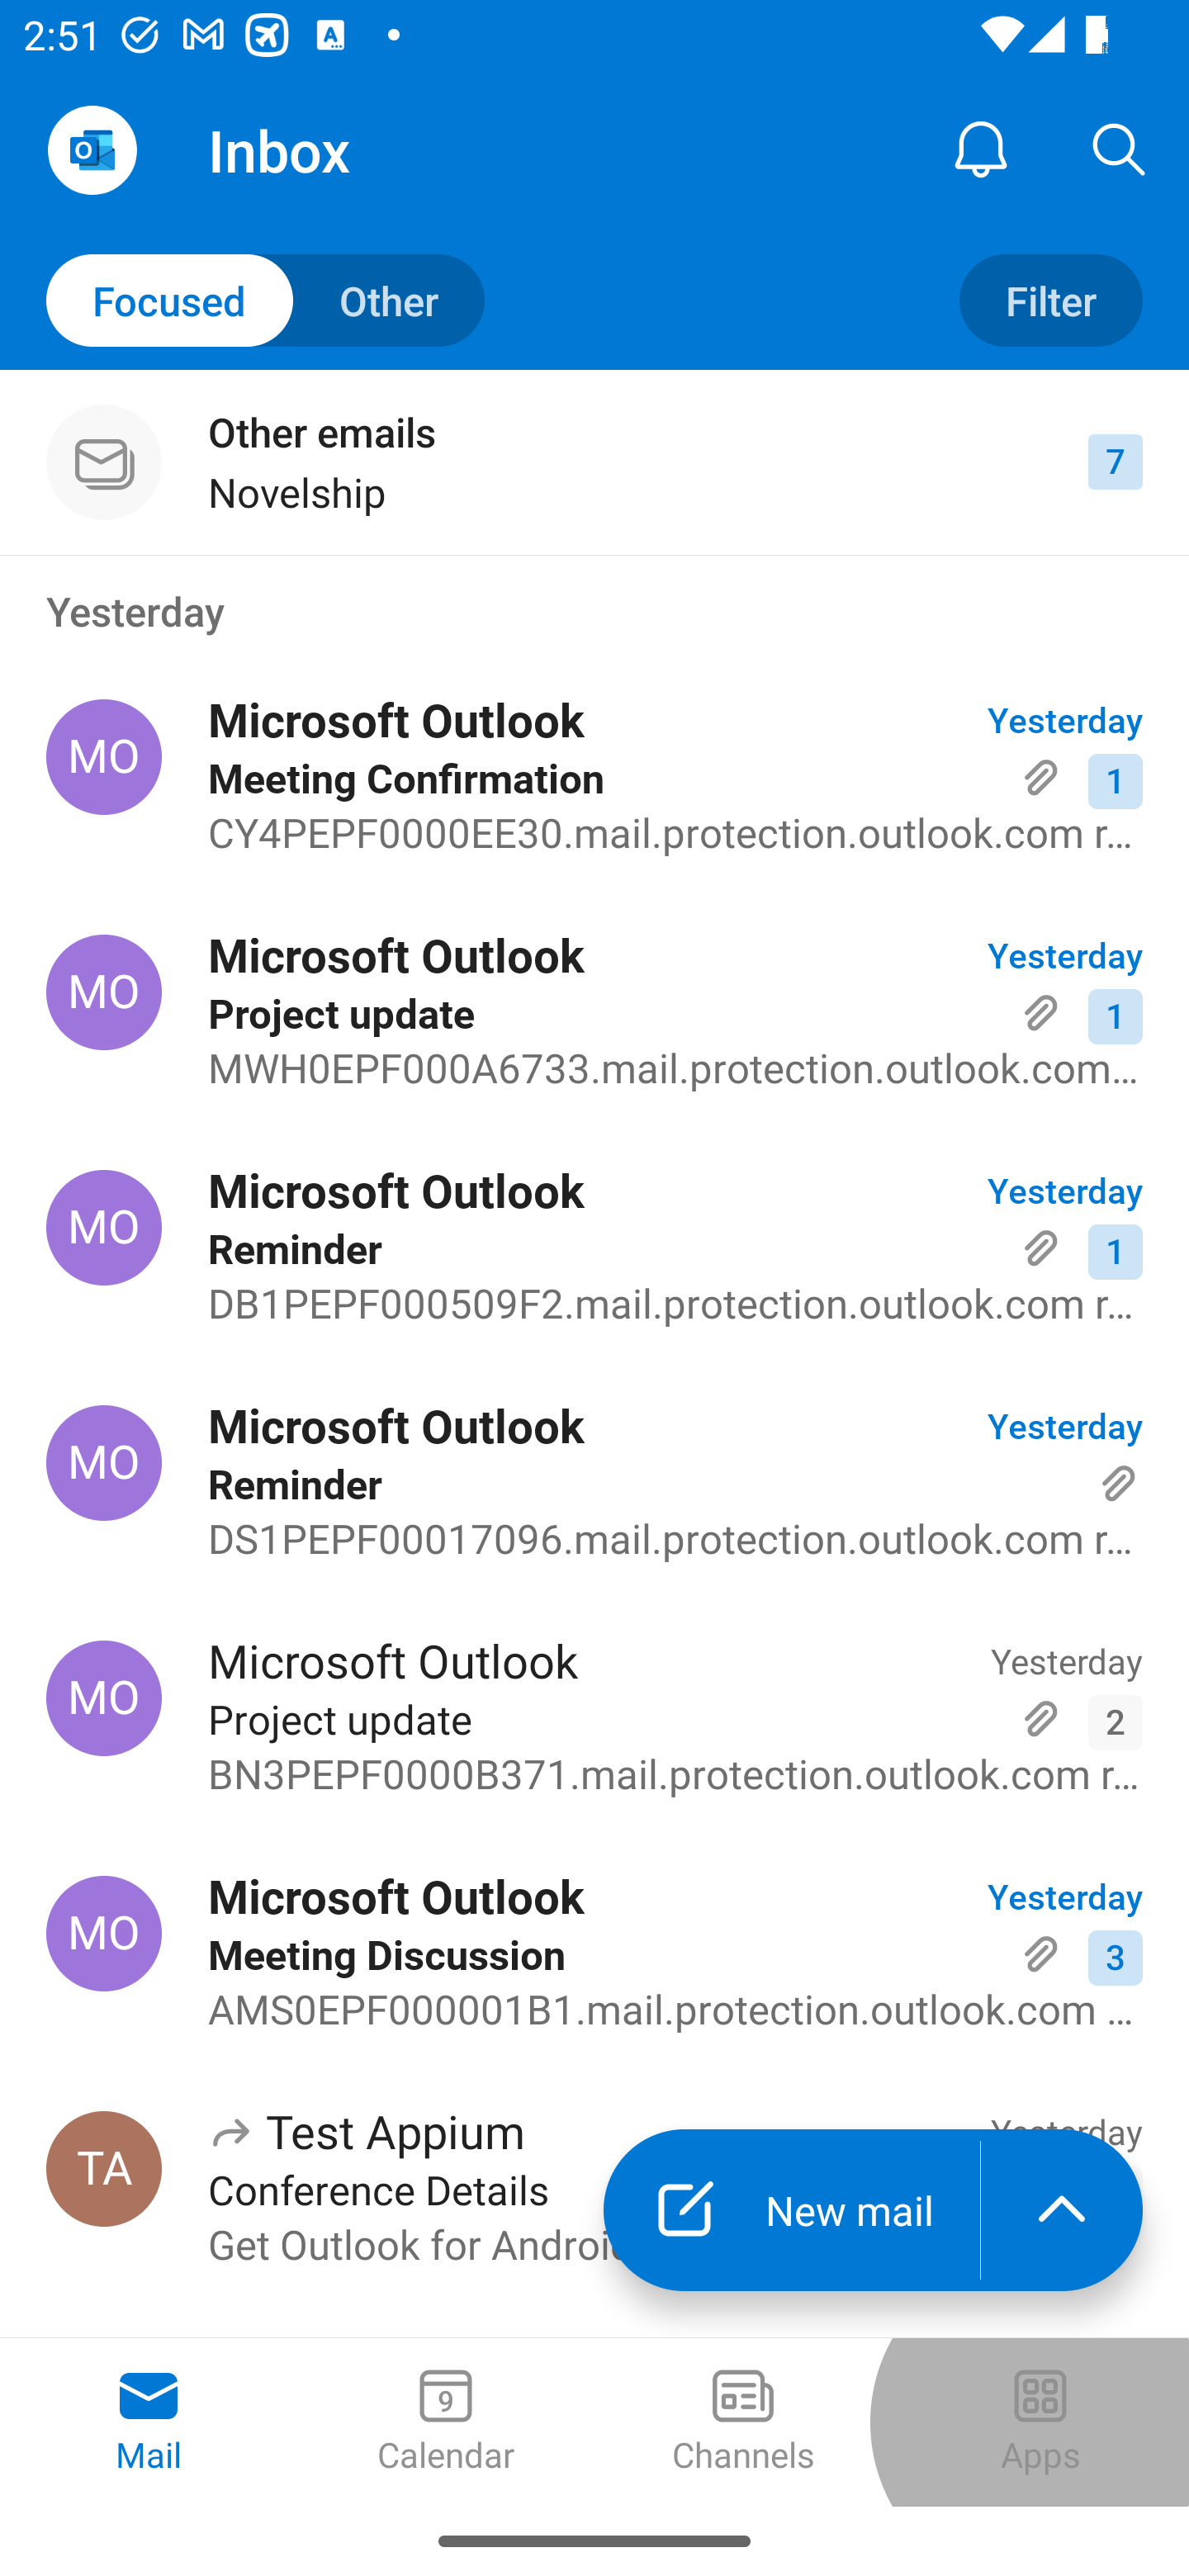  Describe the element at coordinates (104, 2168) in the screenshot. I see `Test Appium, testappium002@outlook.com` at that location.